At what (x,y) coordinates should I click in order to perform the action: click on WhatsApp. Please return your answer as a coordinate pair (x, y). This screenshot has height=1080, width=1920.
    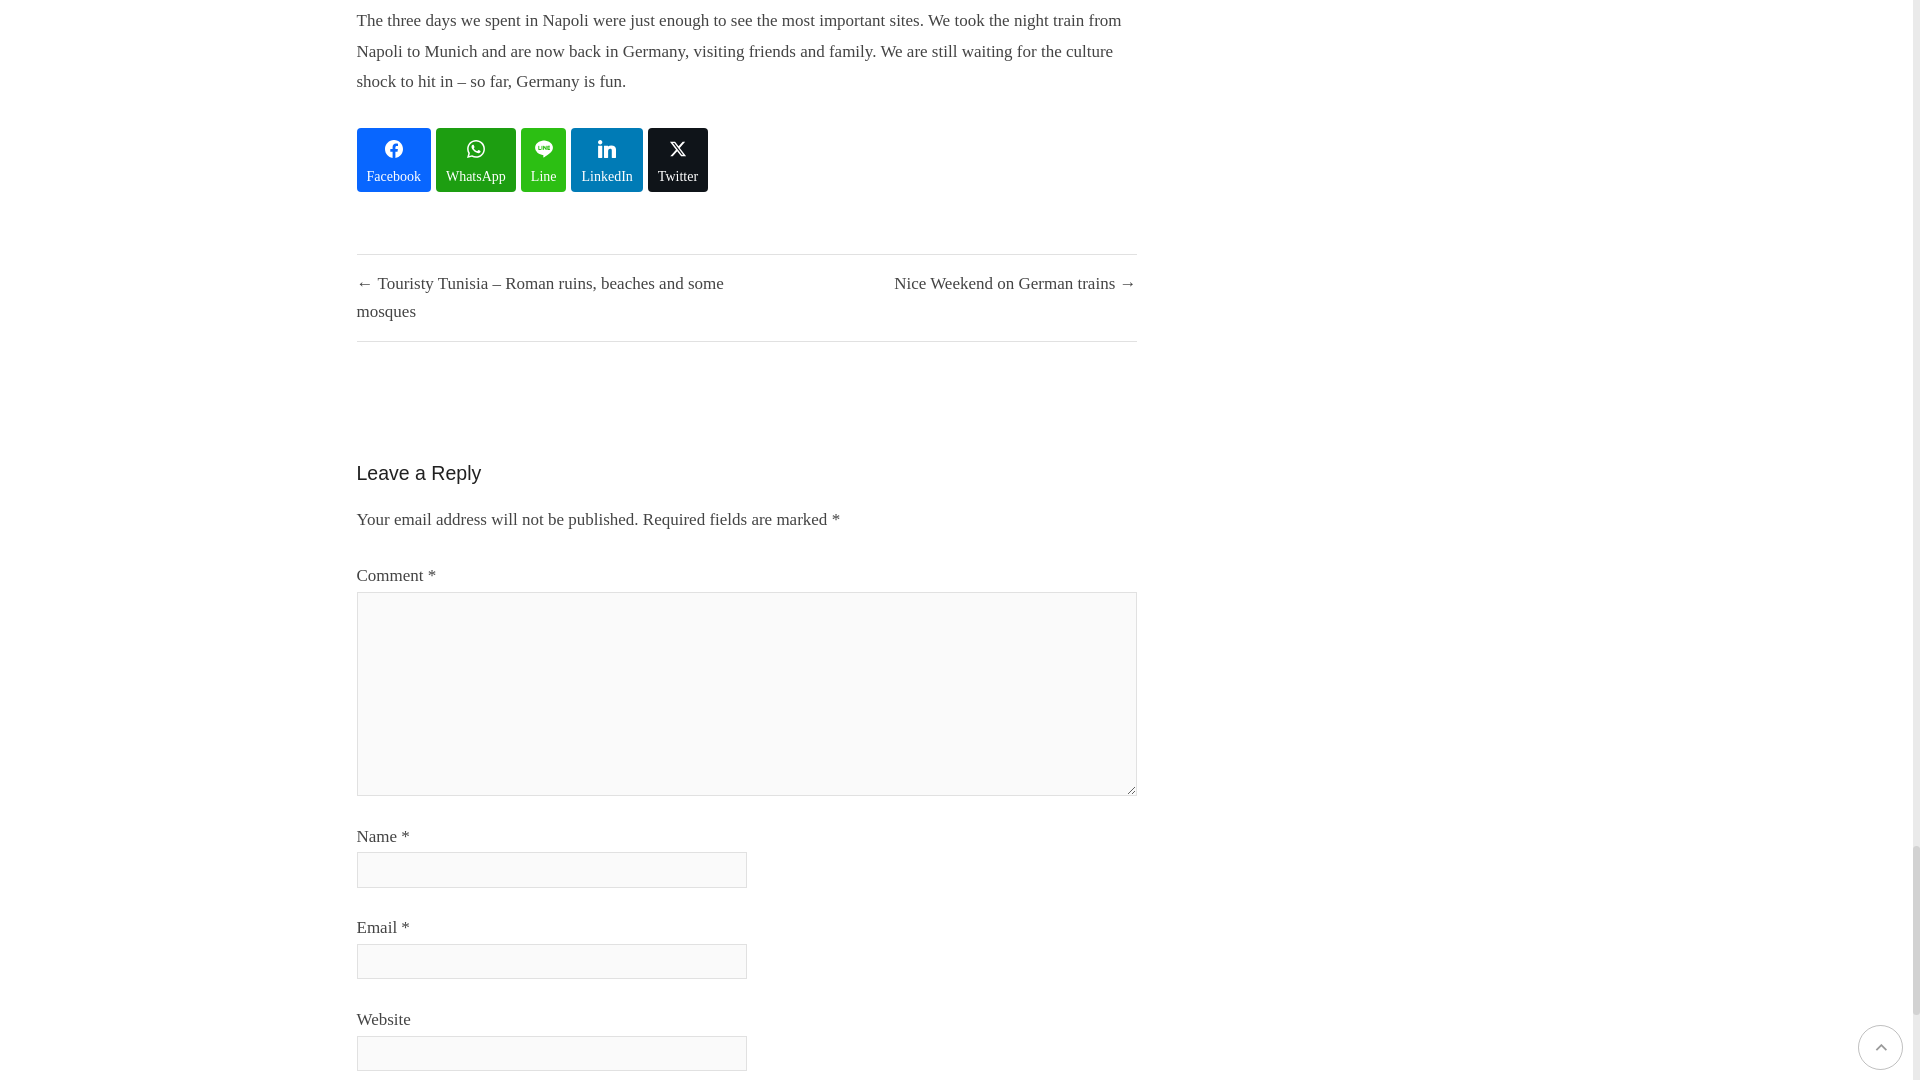
    Looking at the image, I should click on (476, 160).